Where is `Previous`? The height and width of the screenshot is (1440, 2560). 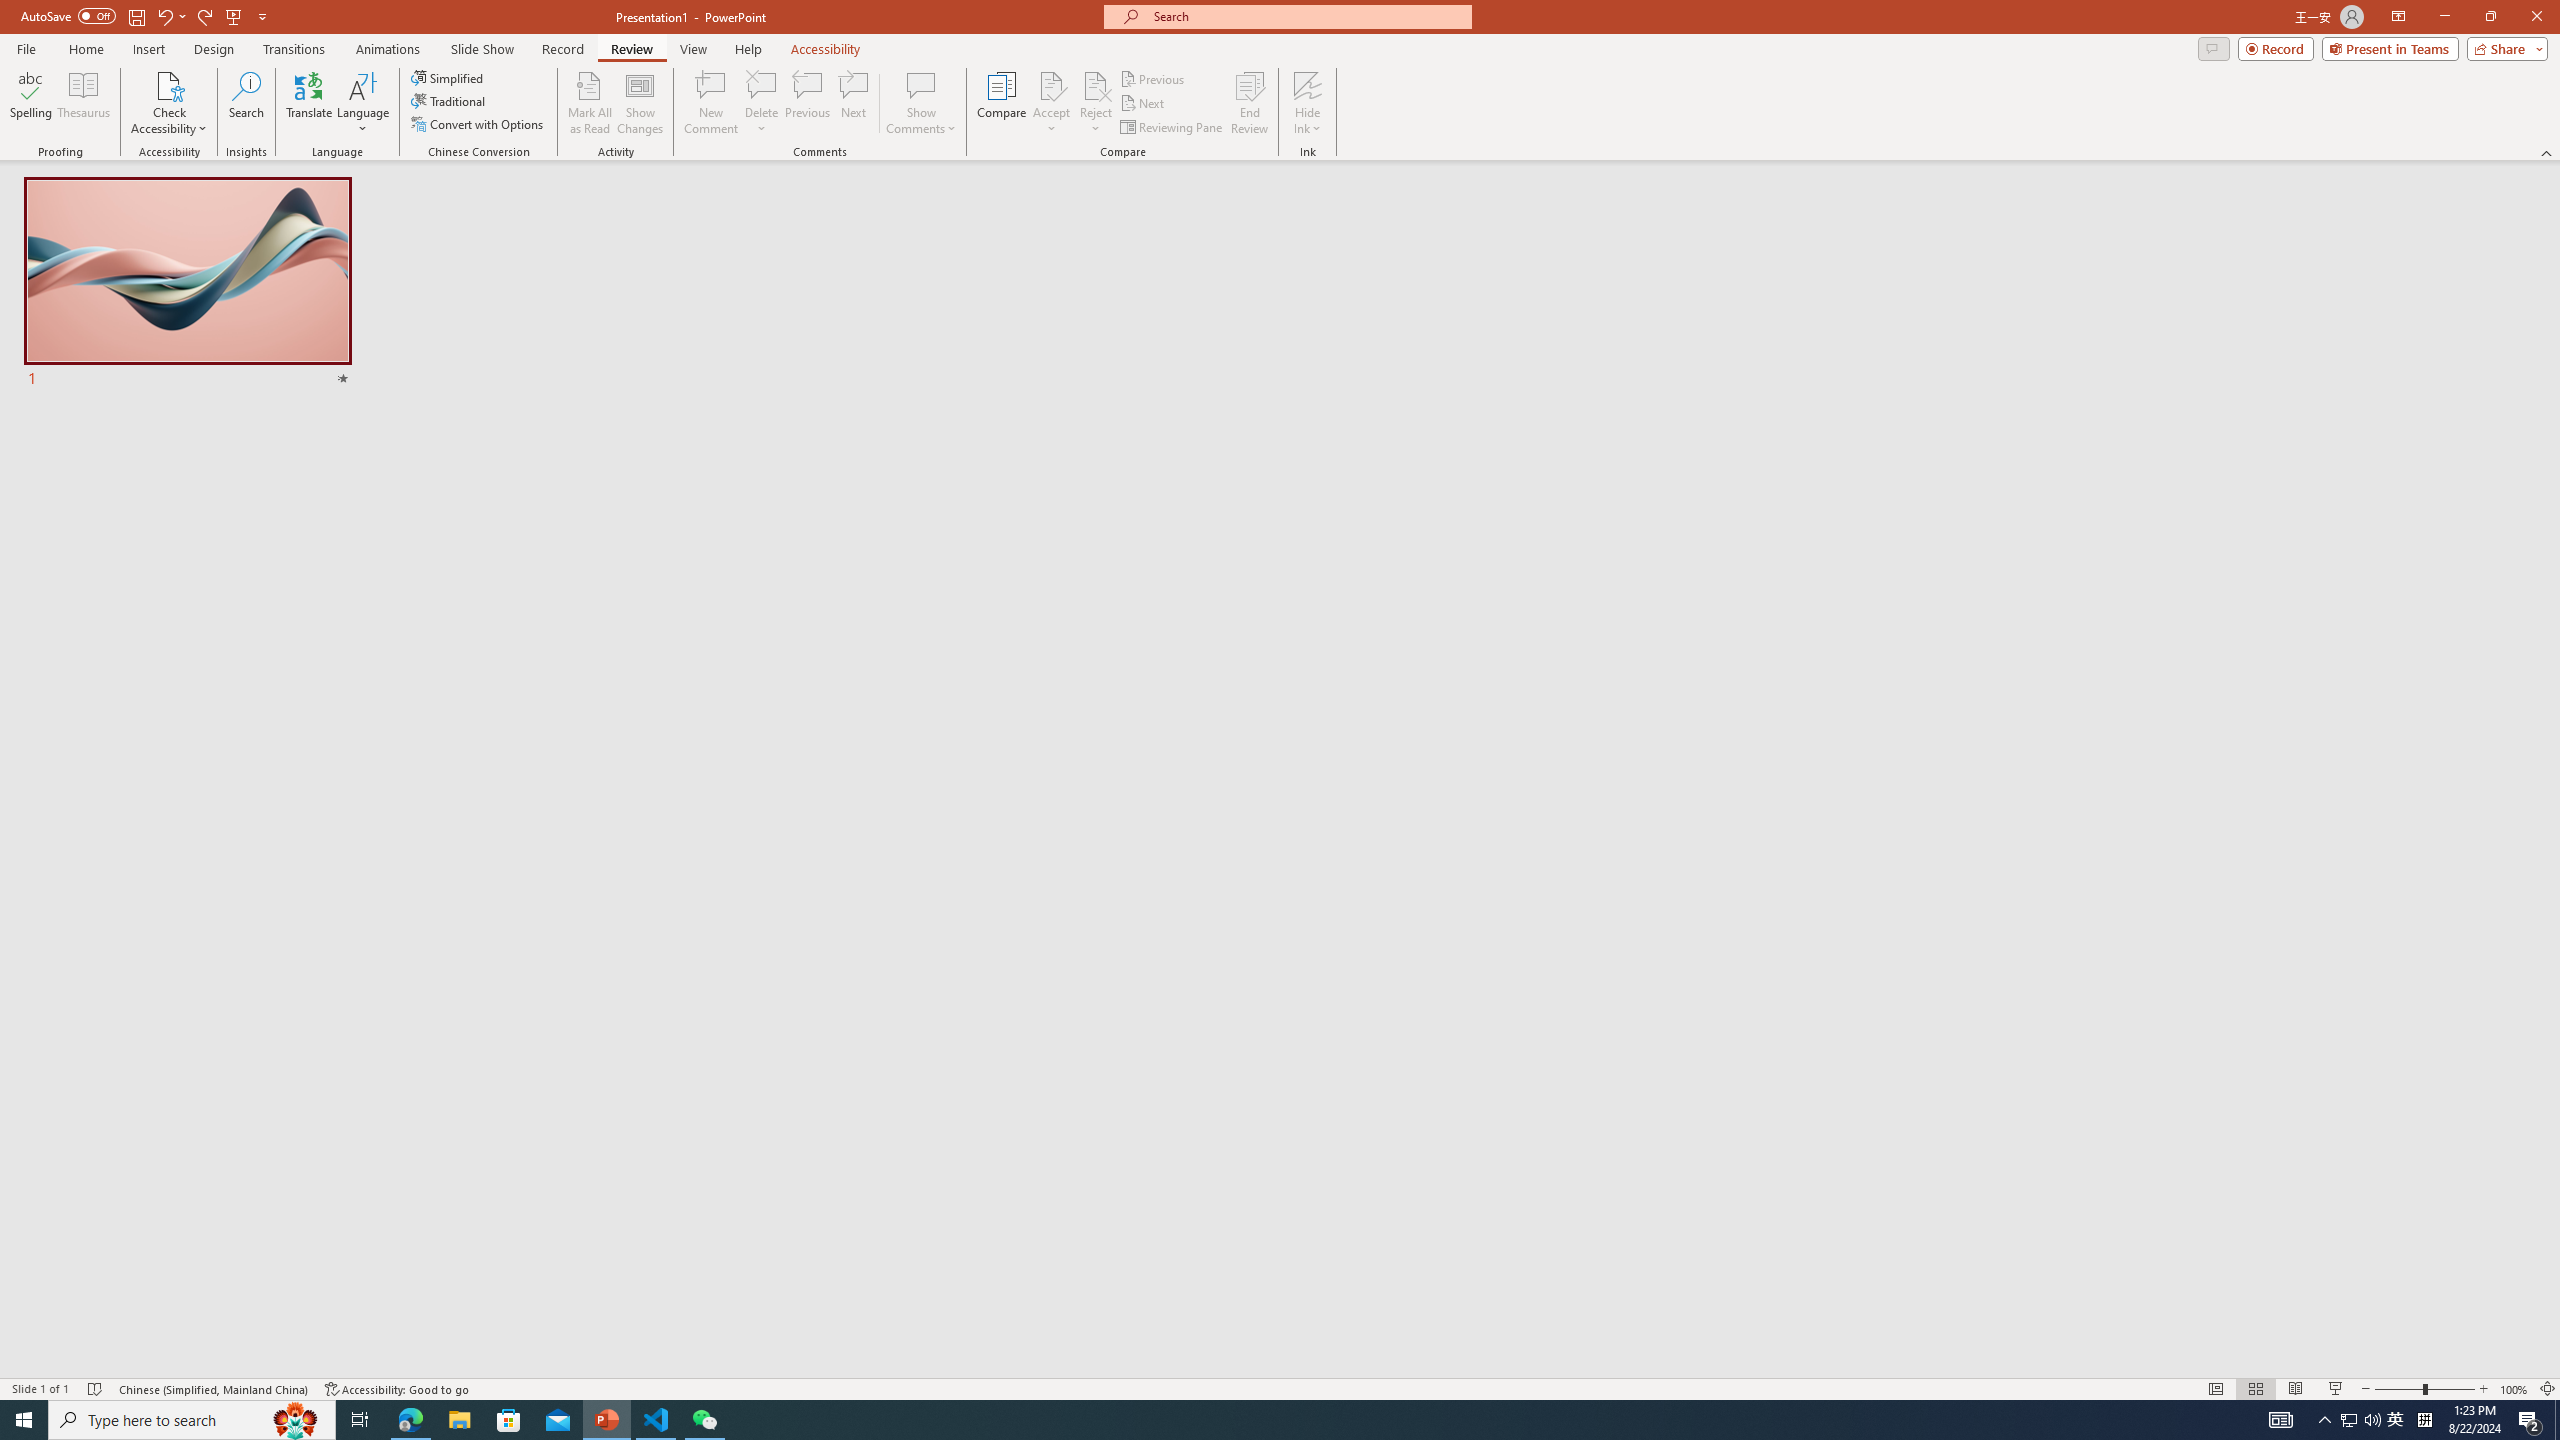 Previous is located at coordinates (1153, 78).